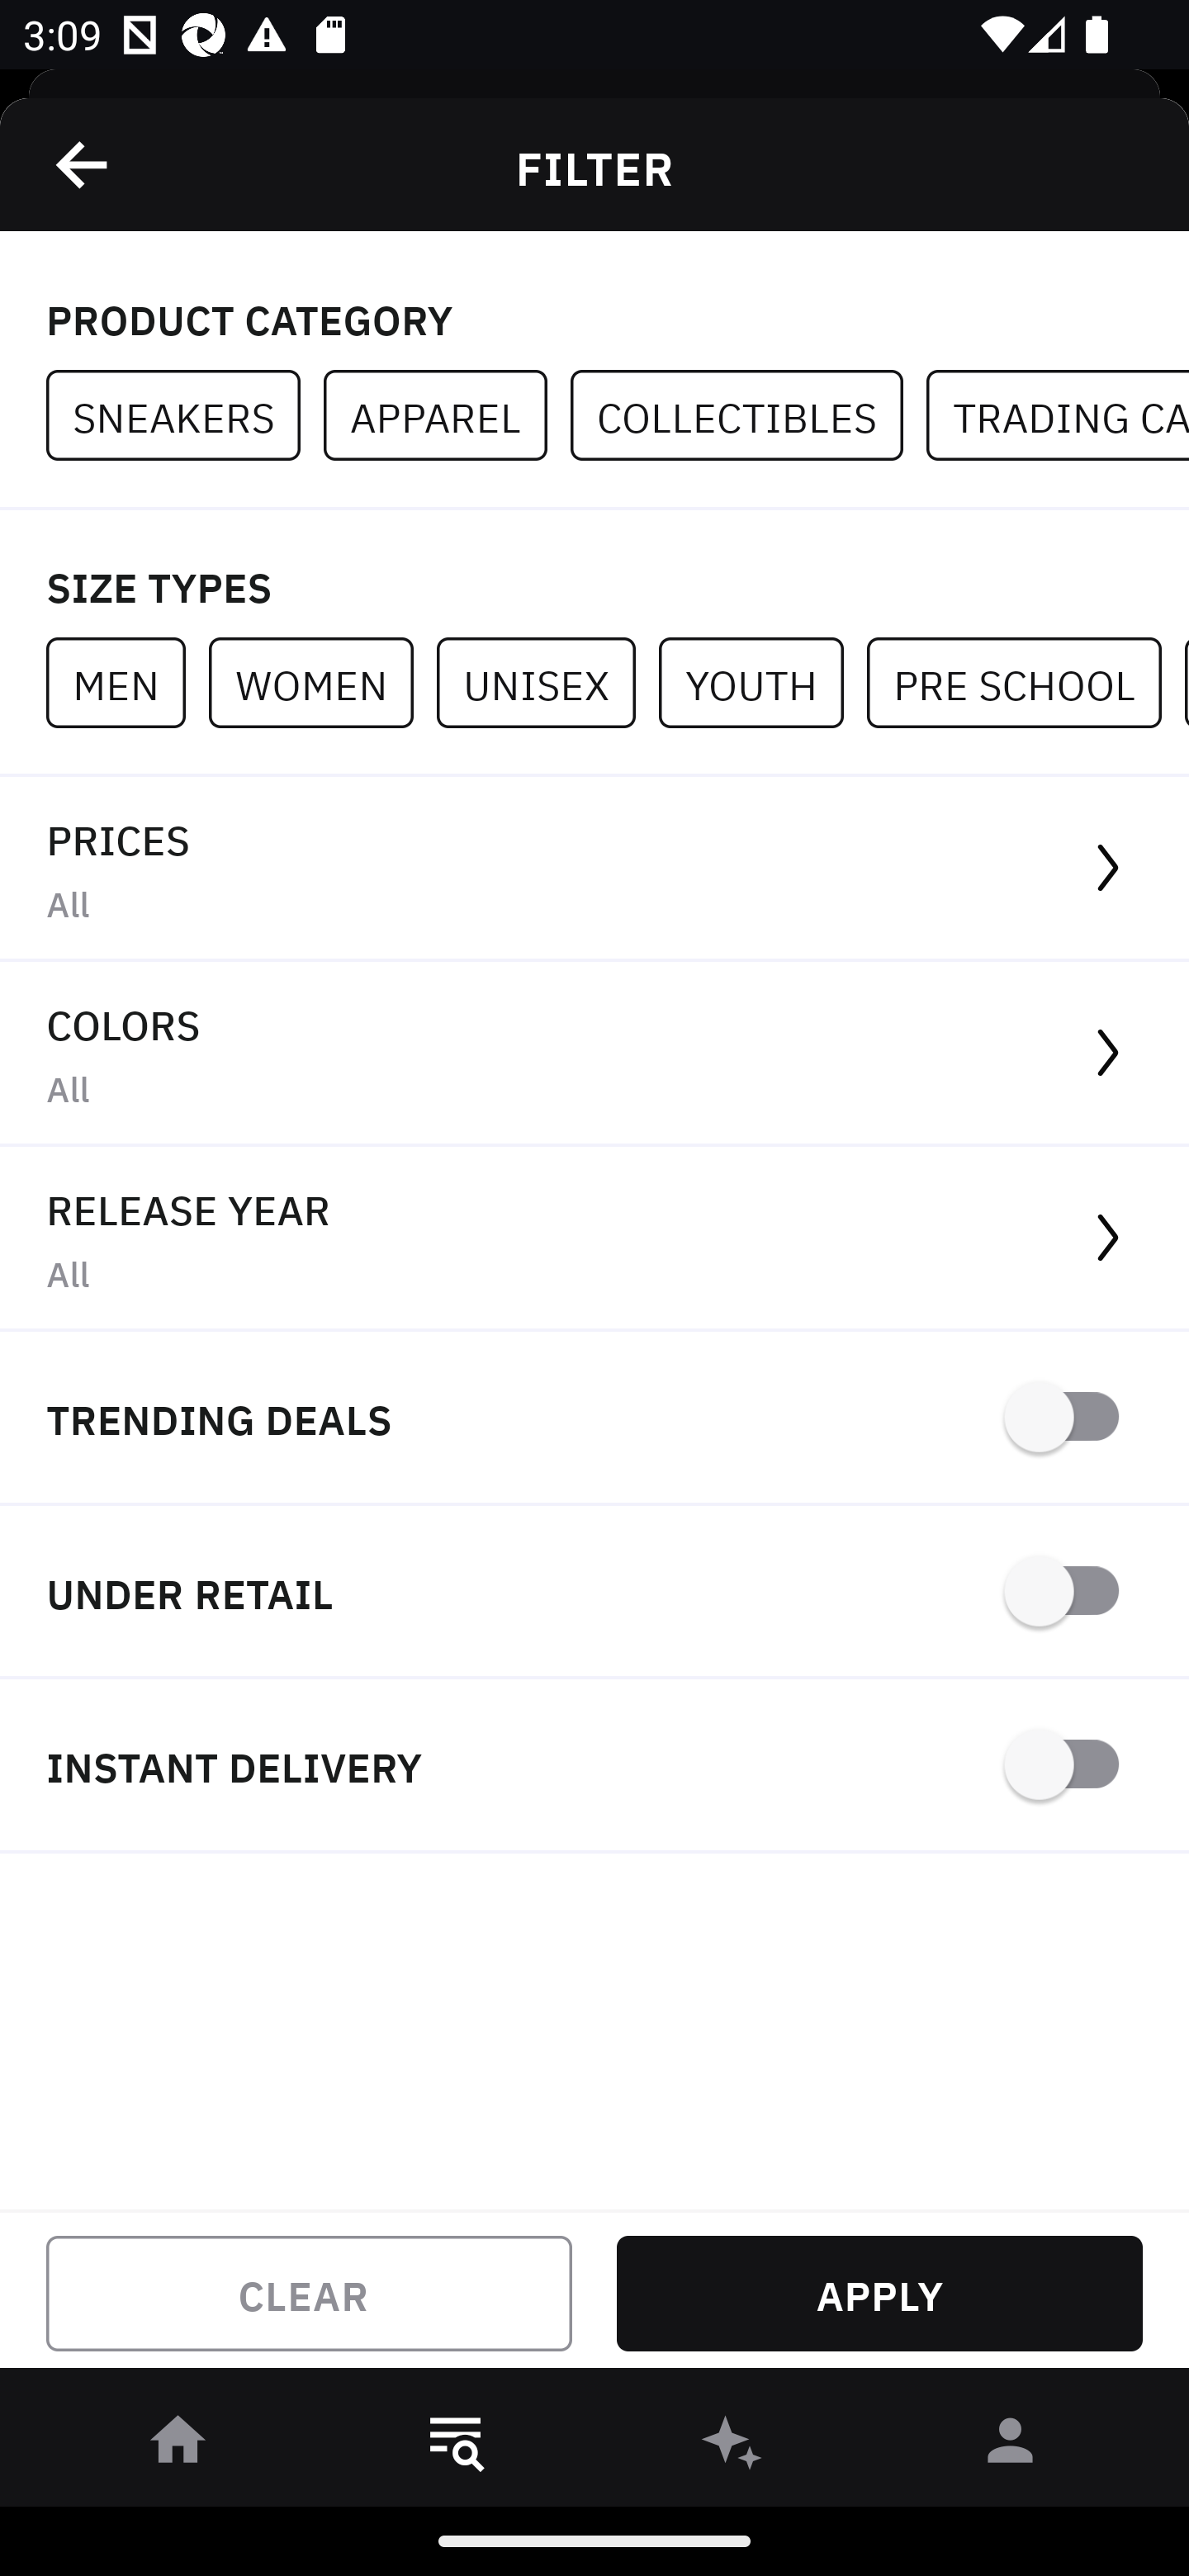  I want to click on , so click(83, 164).